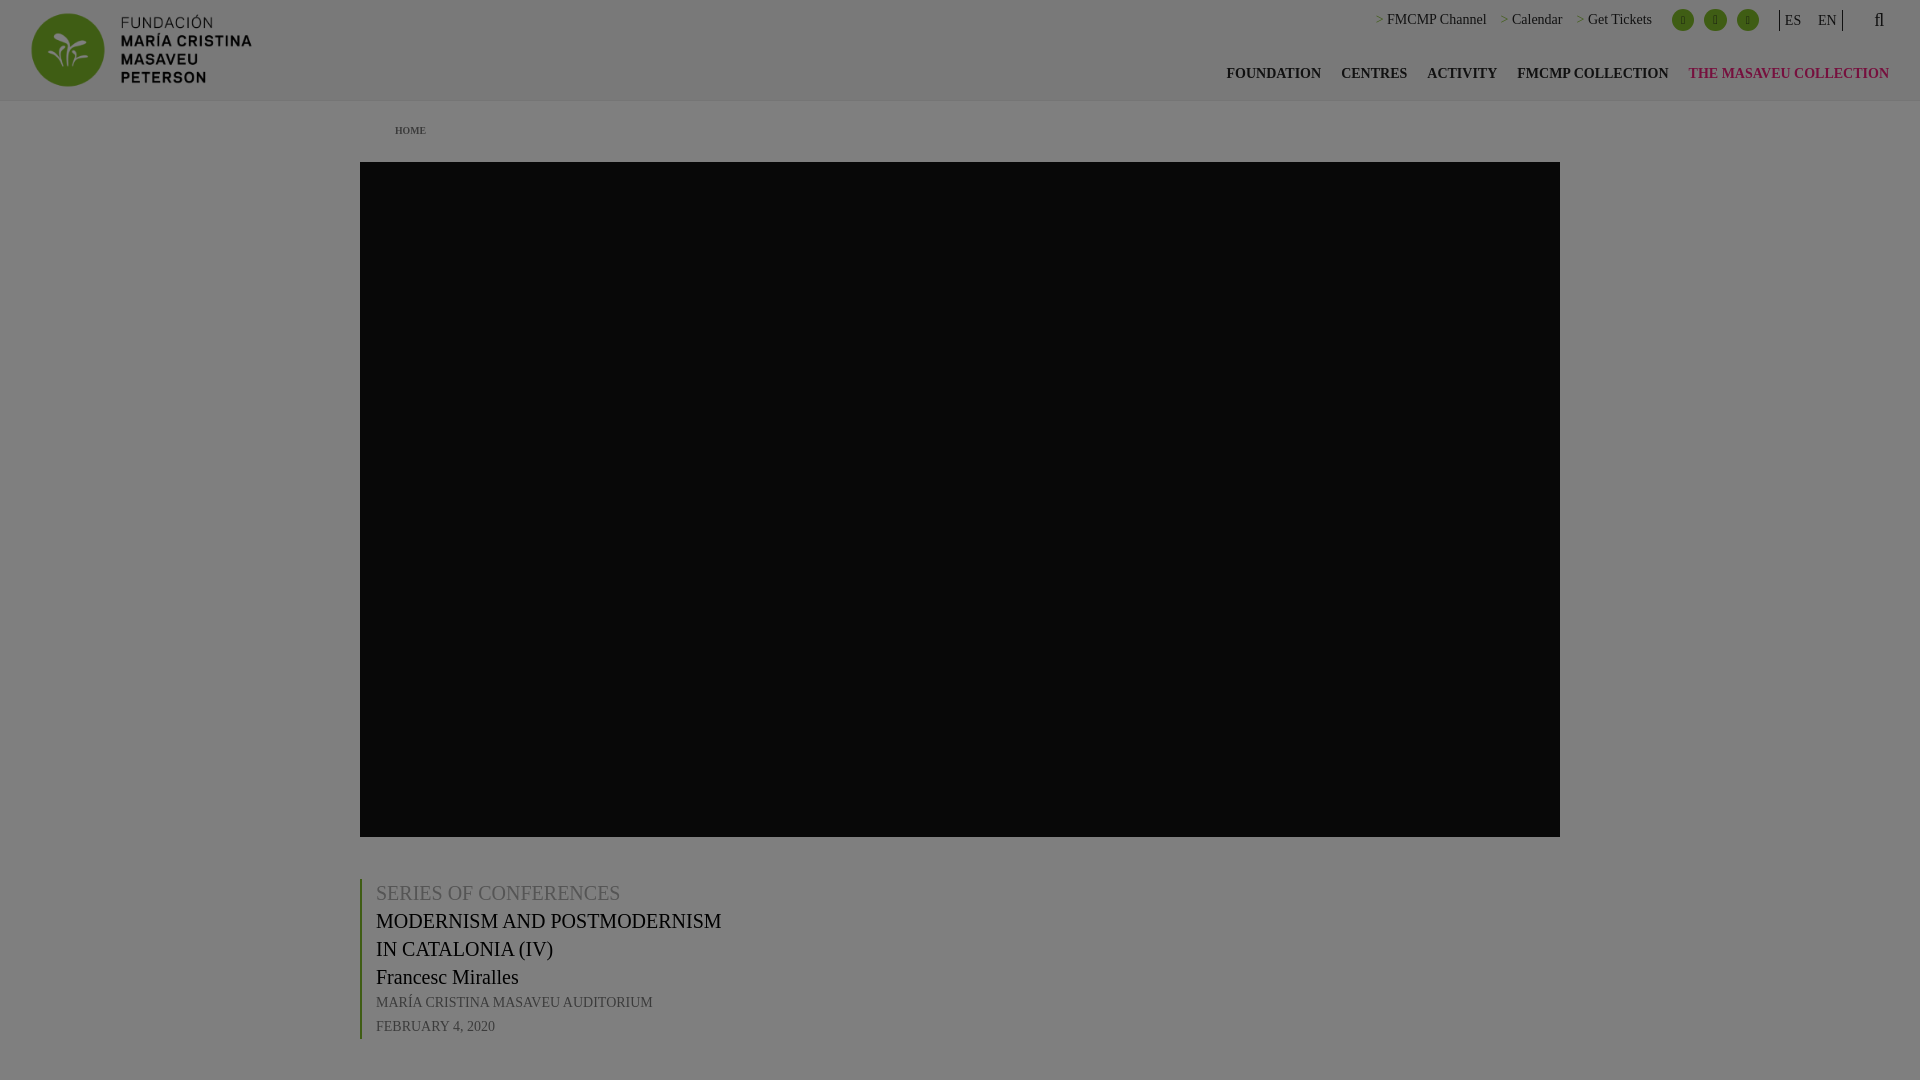 The height and width of the screenshot is (1080, 1920). Describe the element at coordinates (1272, 74) in the screenshot. I see `FOUNDATION` at that location.